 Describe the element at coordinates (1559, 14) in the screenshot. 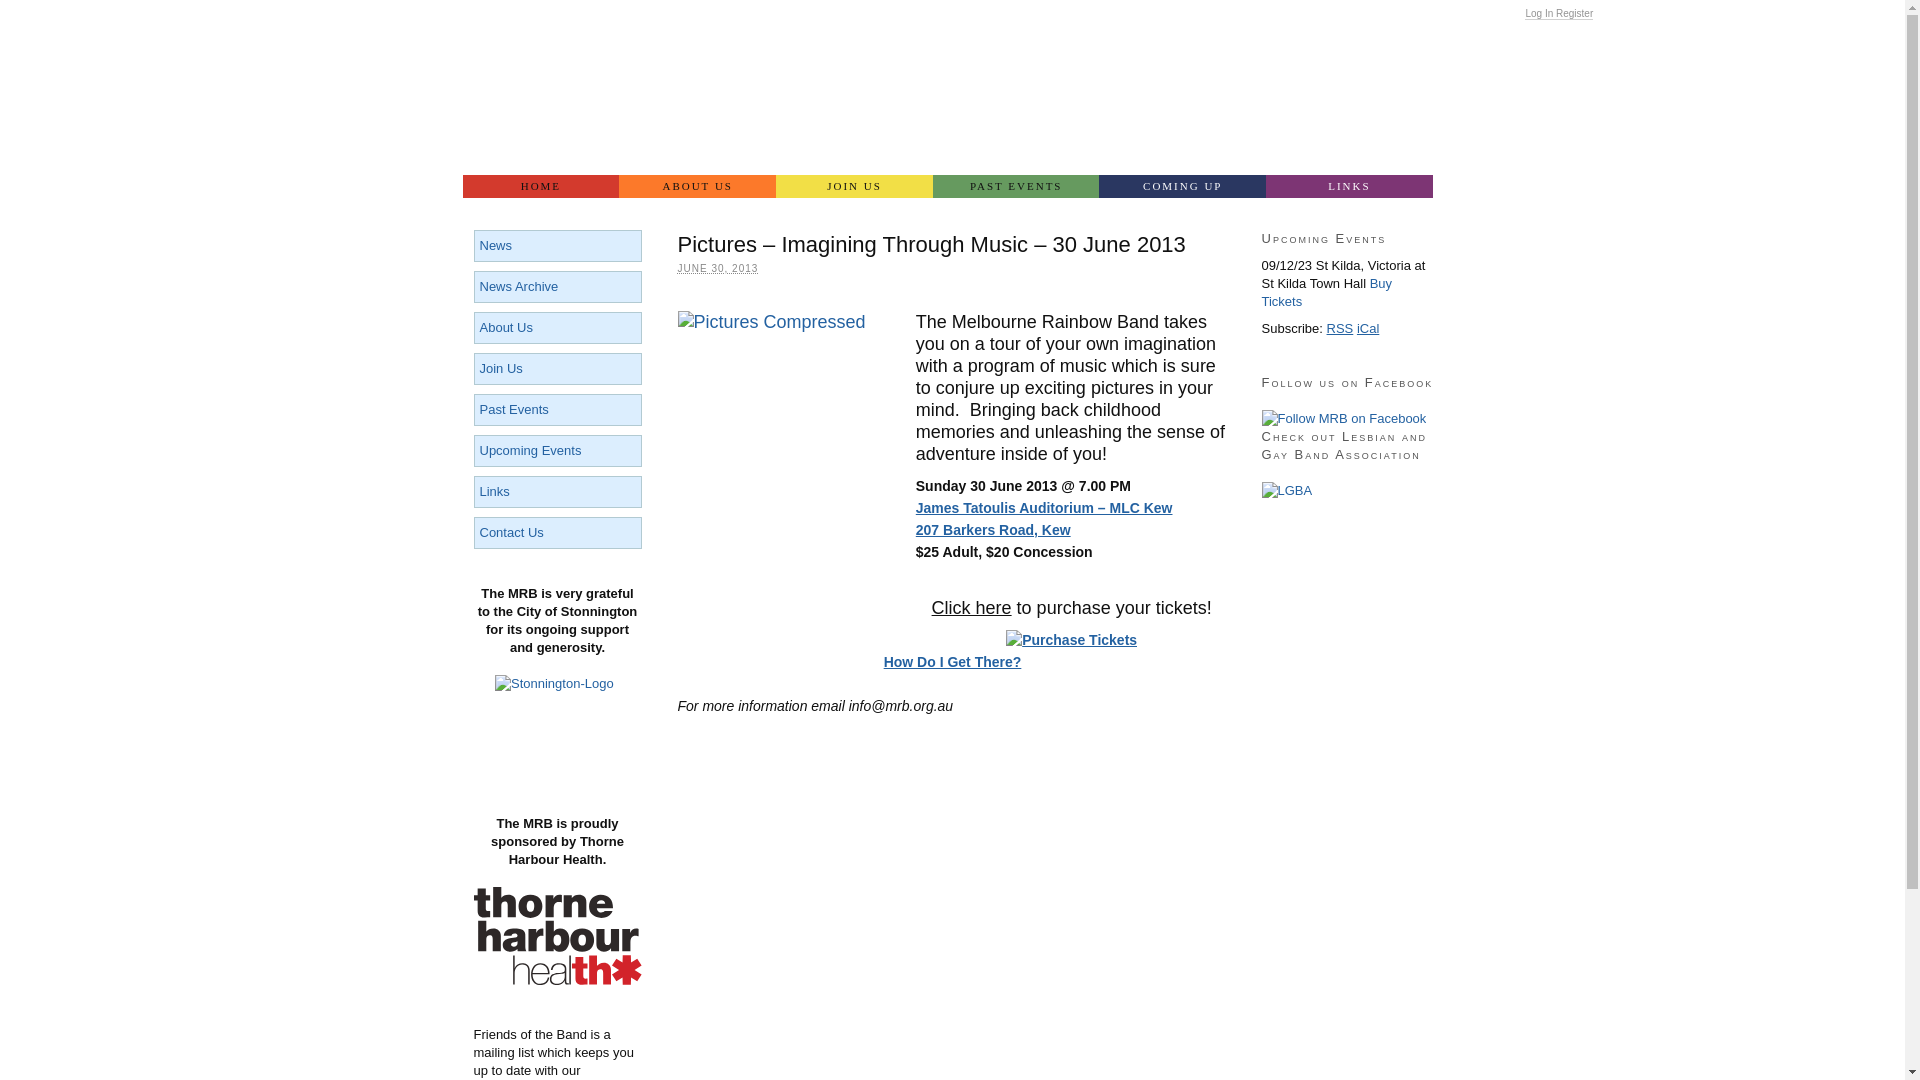

I see `Log In Register` at that location.